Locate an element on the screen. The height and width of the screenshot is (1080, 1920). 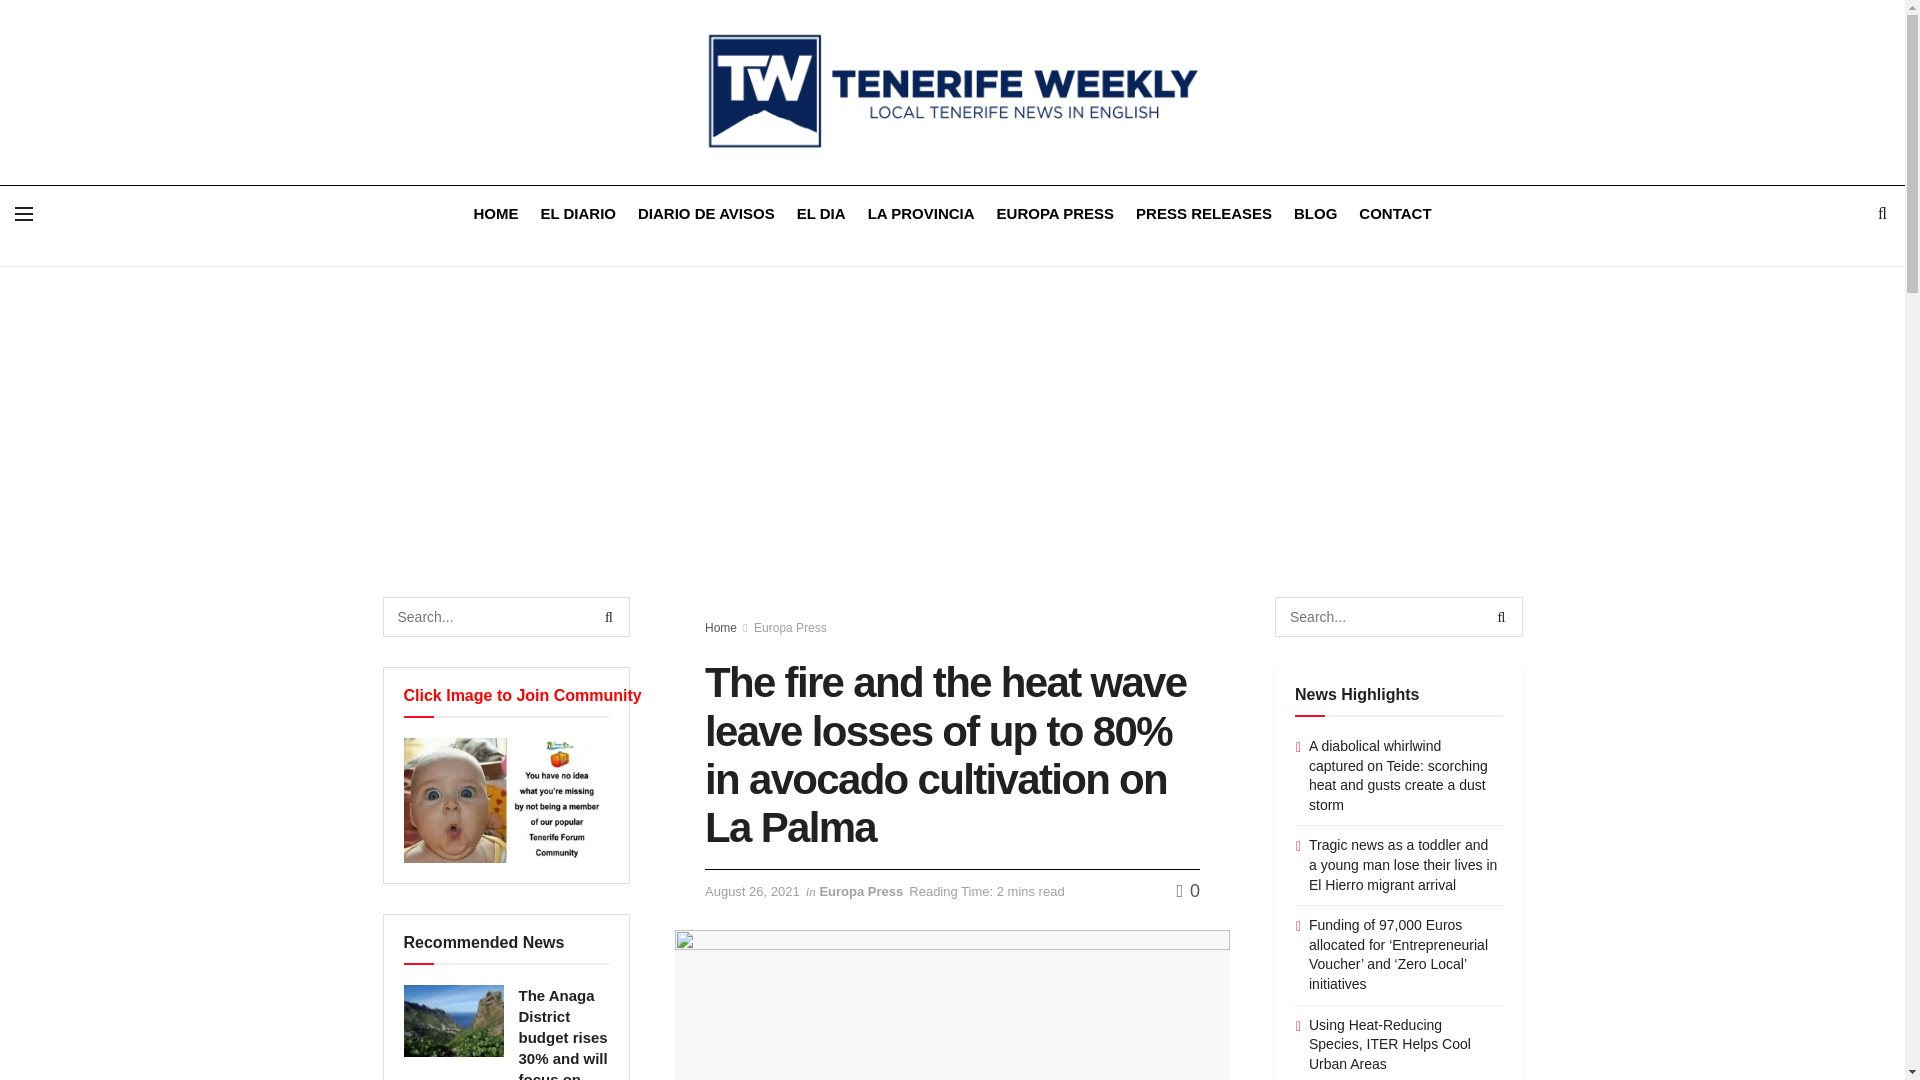
Europa Press is located at coordinates (790, 628).